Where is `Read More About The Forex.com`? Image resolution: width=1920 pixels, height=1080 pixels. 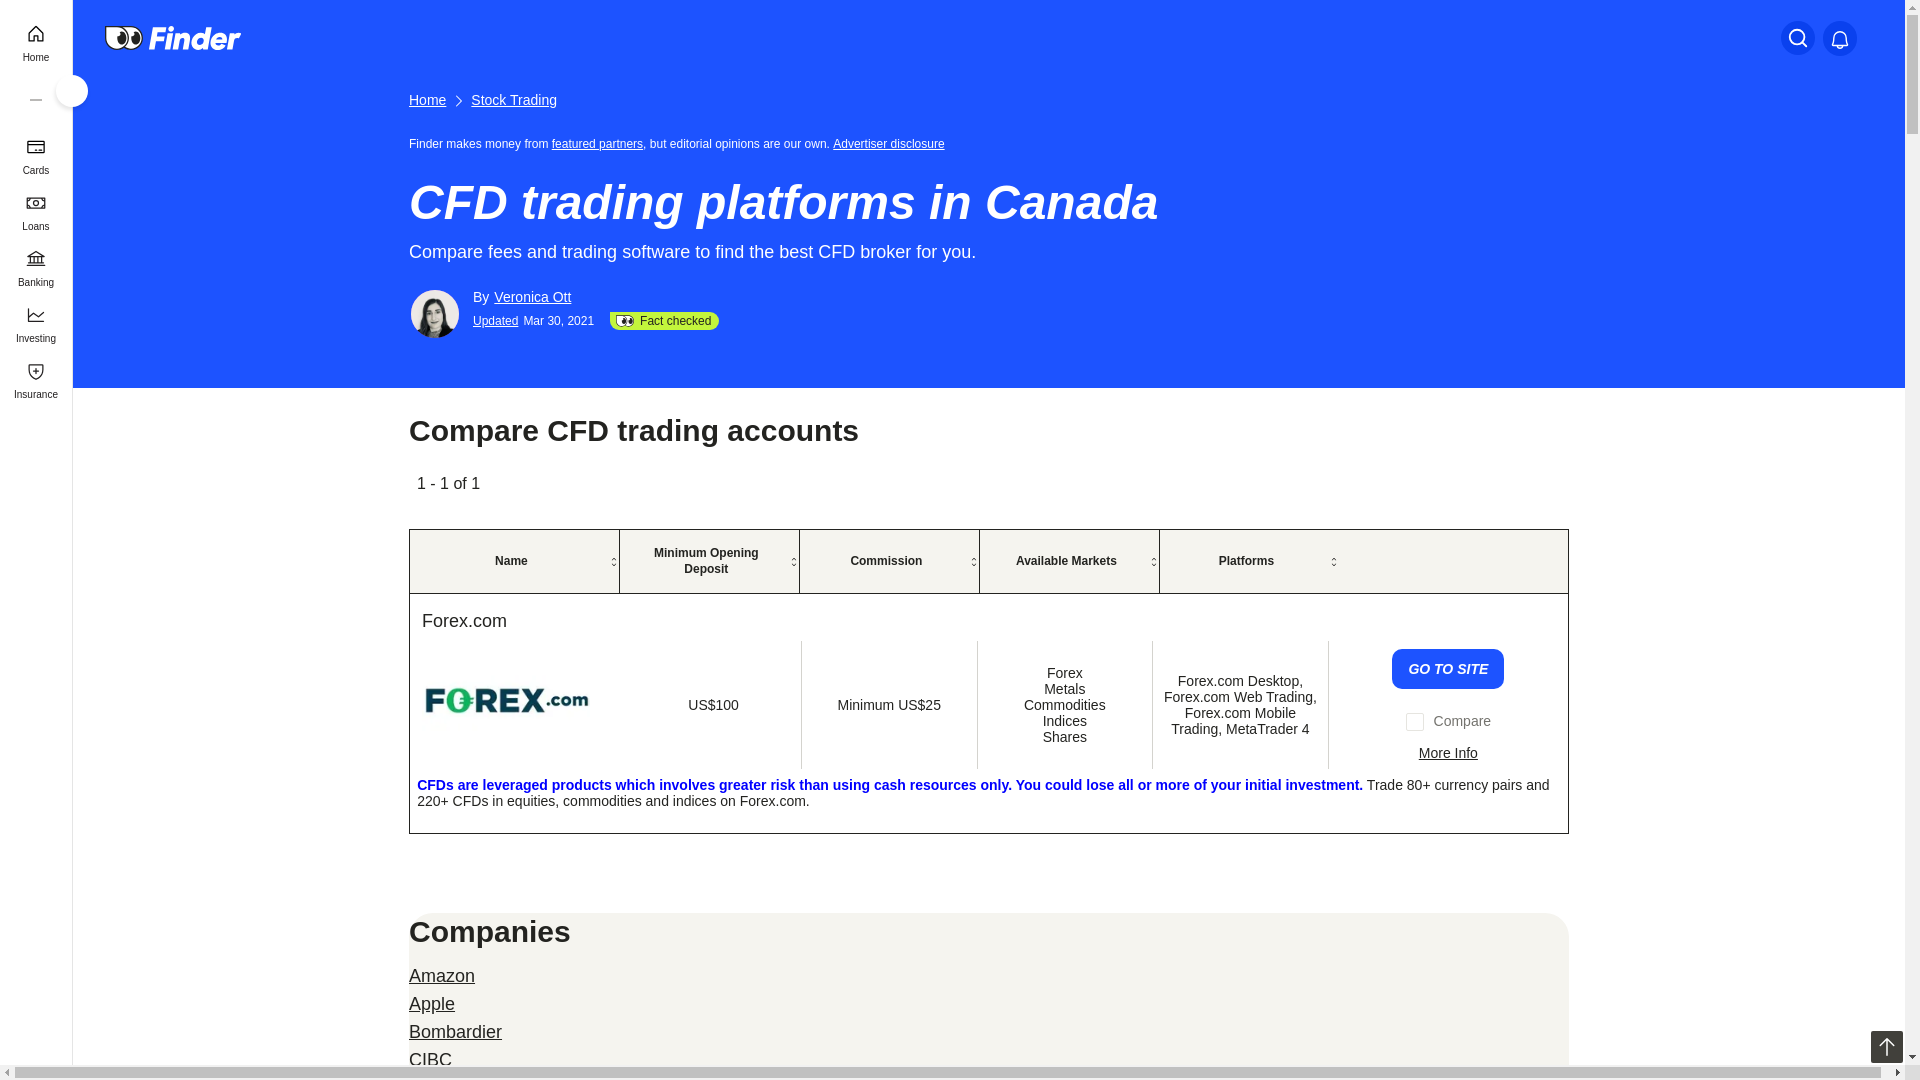
Read More About The Forex.com is located at coordinates (1448, 753).